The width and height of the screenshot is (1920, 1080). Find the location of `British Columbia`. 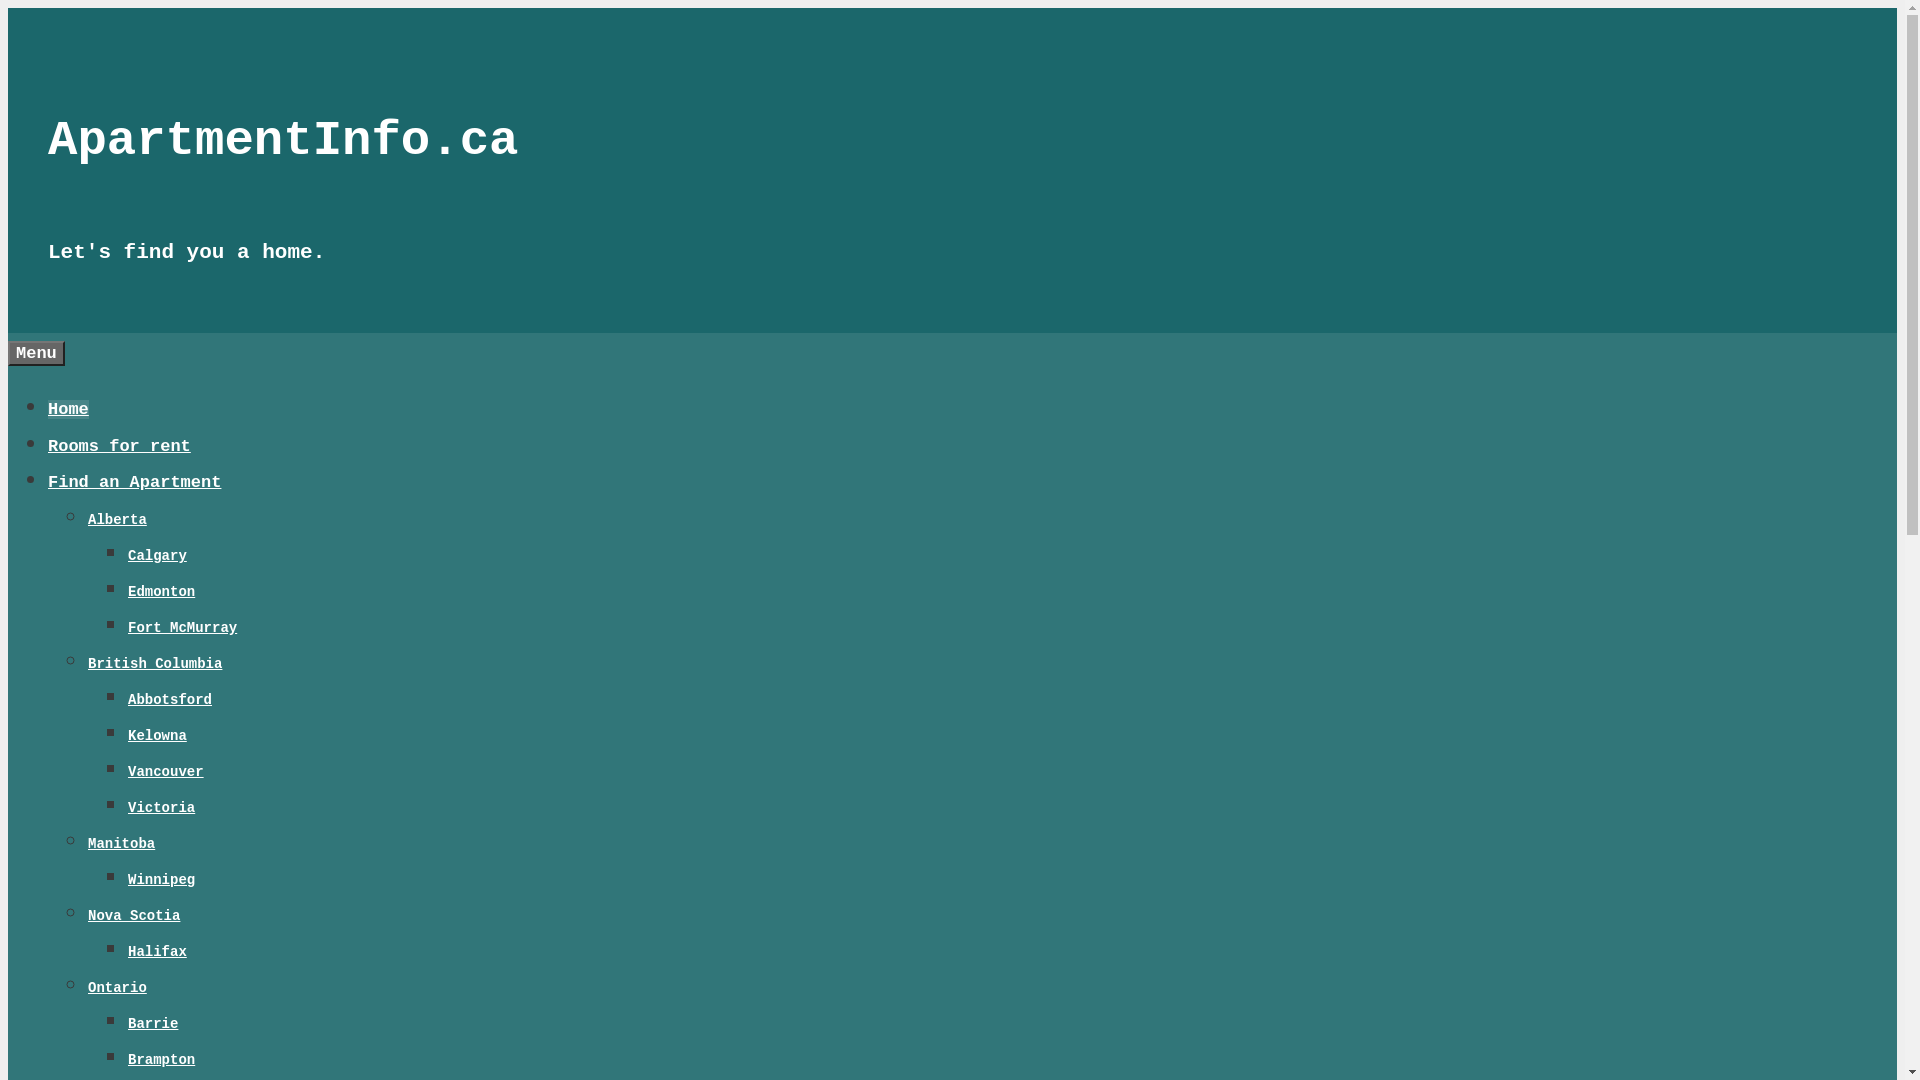

British Columbia is located at coordinates (155, 664).